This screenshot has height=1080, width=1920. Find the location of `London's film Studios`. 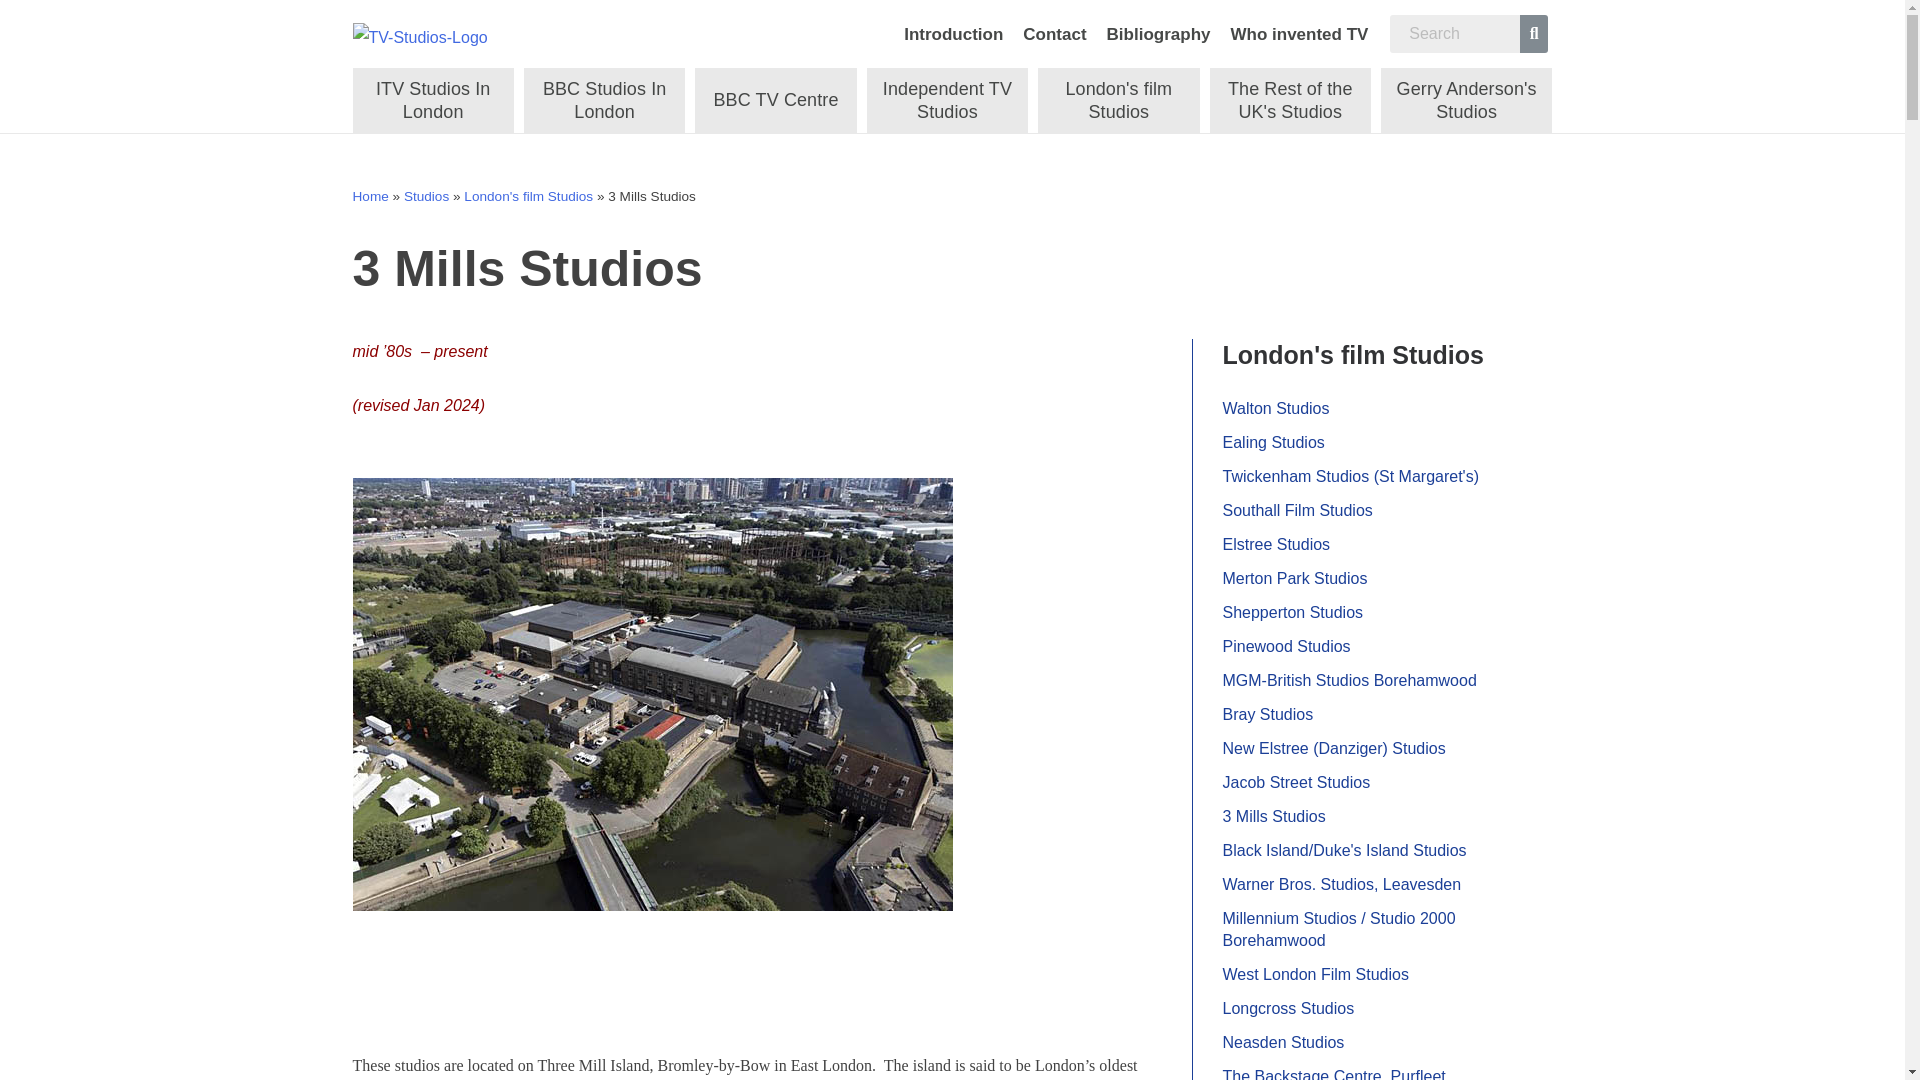

London's film Studios is located at coordinates (528, 196).